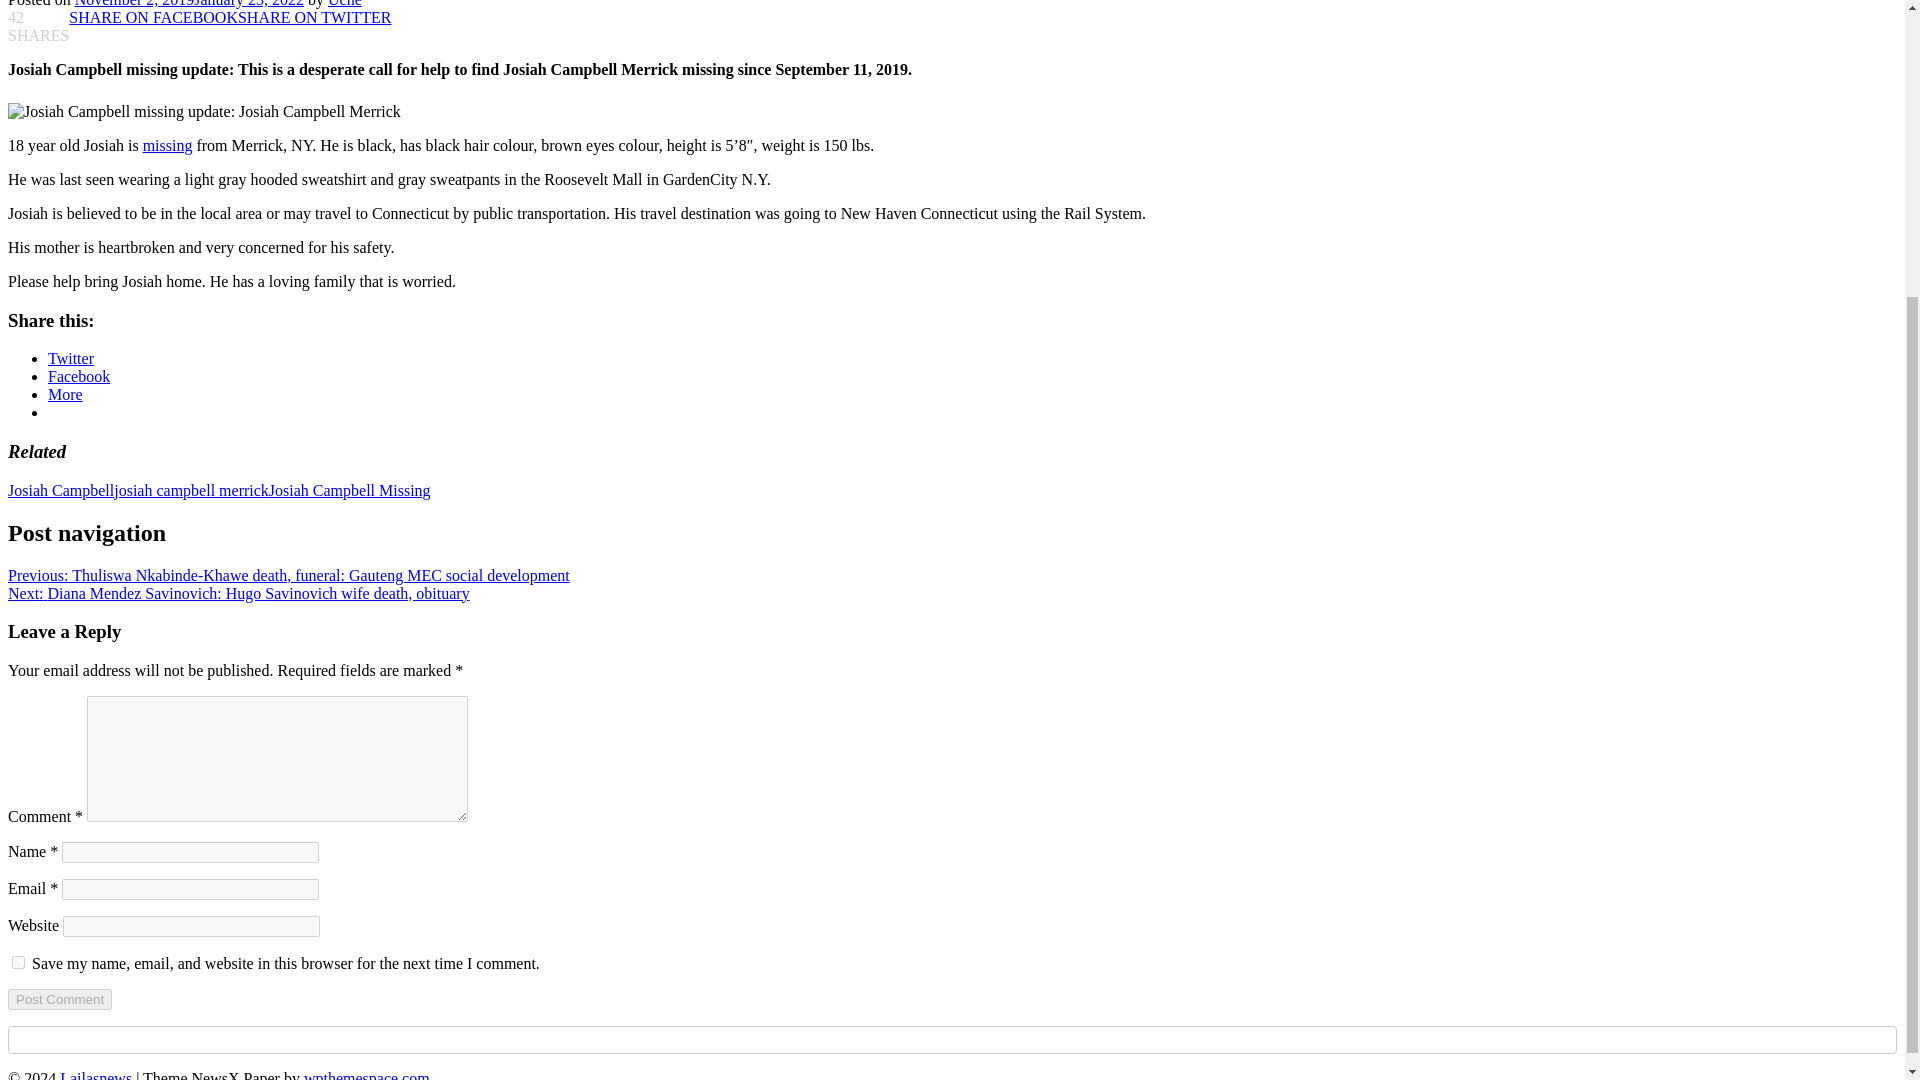 Image resolution: width=1920 pixels, height=1080 pixels. What do you see at coordinates (349, 490) in the screenshot?
I see `Josiah Campbell Missing` at bounding box center [349, 490].